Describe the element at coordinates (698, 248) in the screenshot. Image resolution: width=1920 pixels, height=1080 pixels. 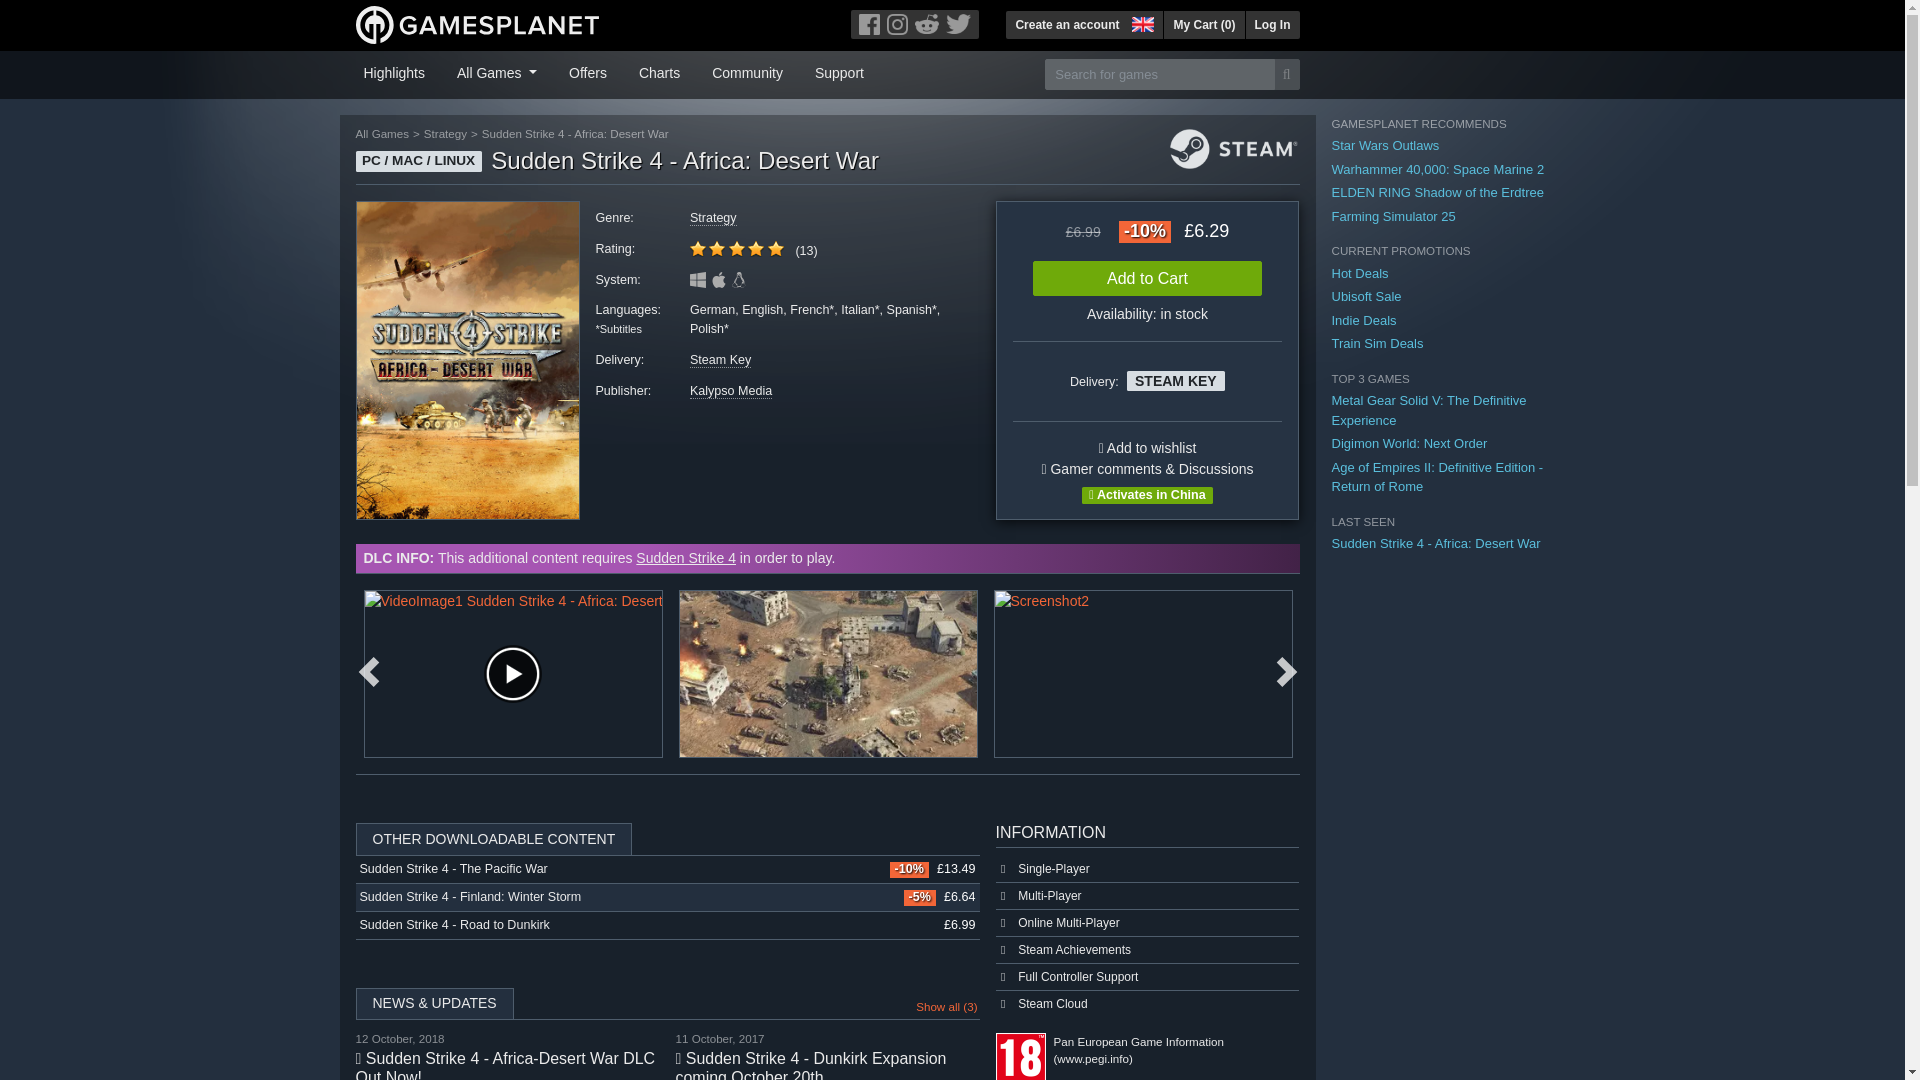
I see `good` at that location.